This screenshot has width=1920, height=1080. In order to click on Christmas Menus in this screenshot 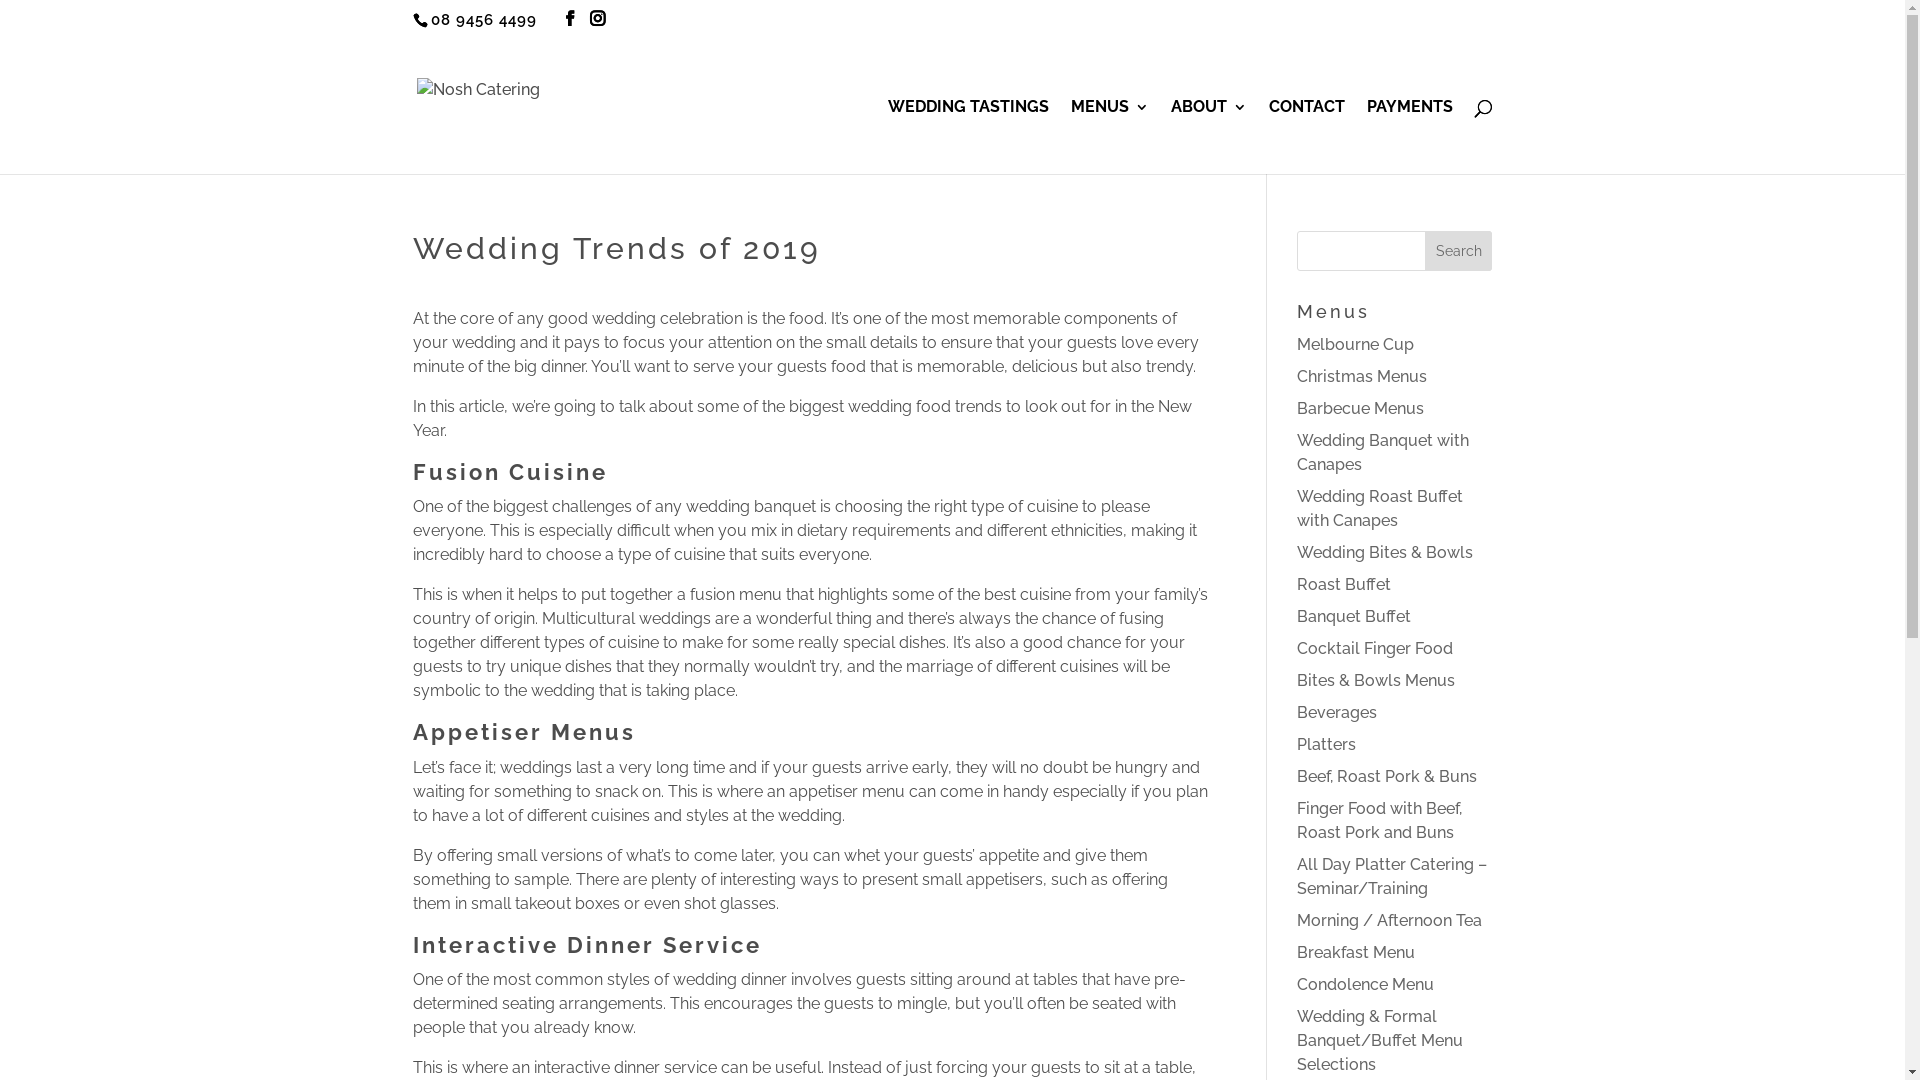, I will do `click(1362, 376)`.